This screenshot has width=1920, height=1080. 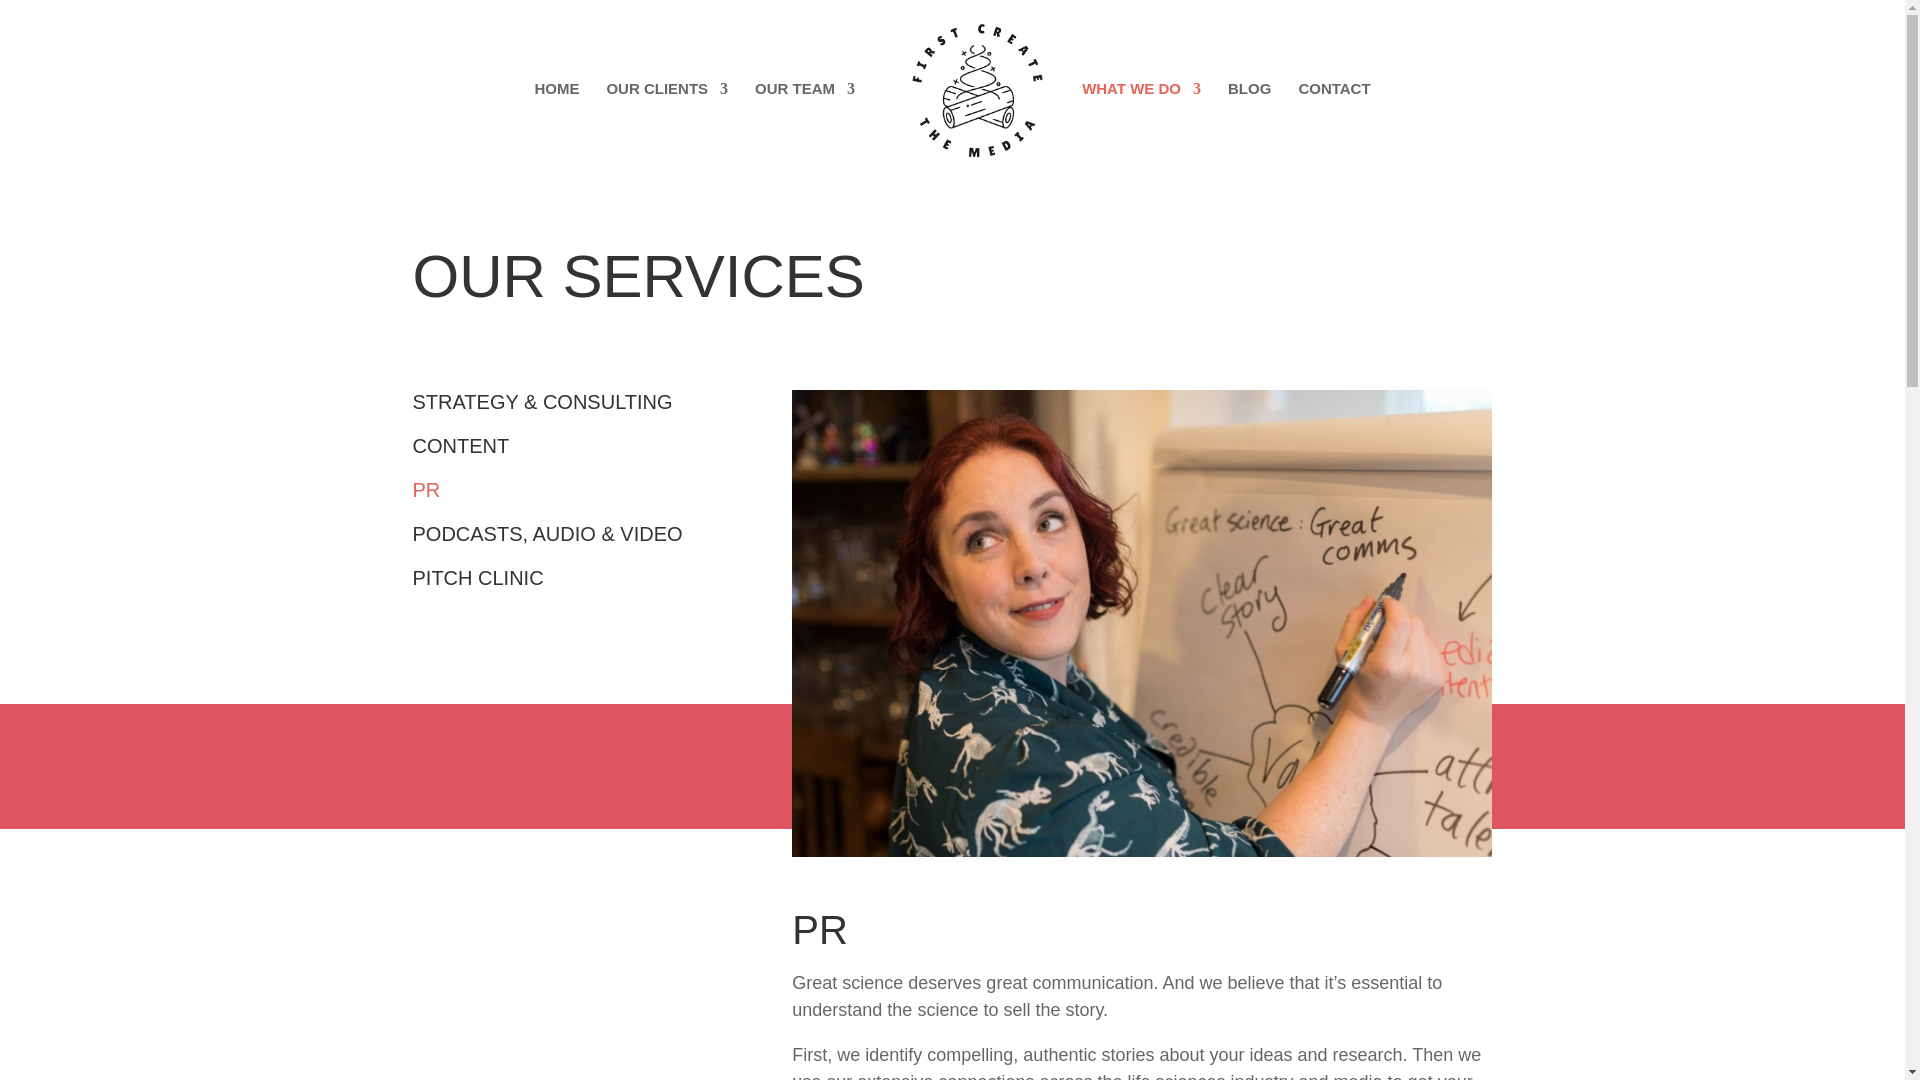 I want to click on WHAT WE DO, so click(x=1142, y=126).